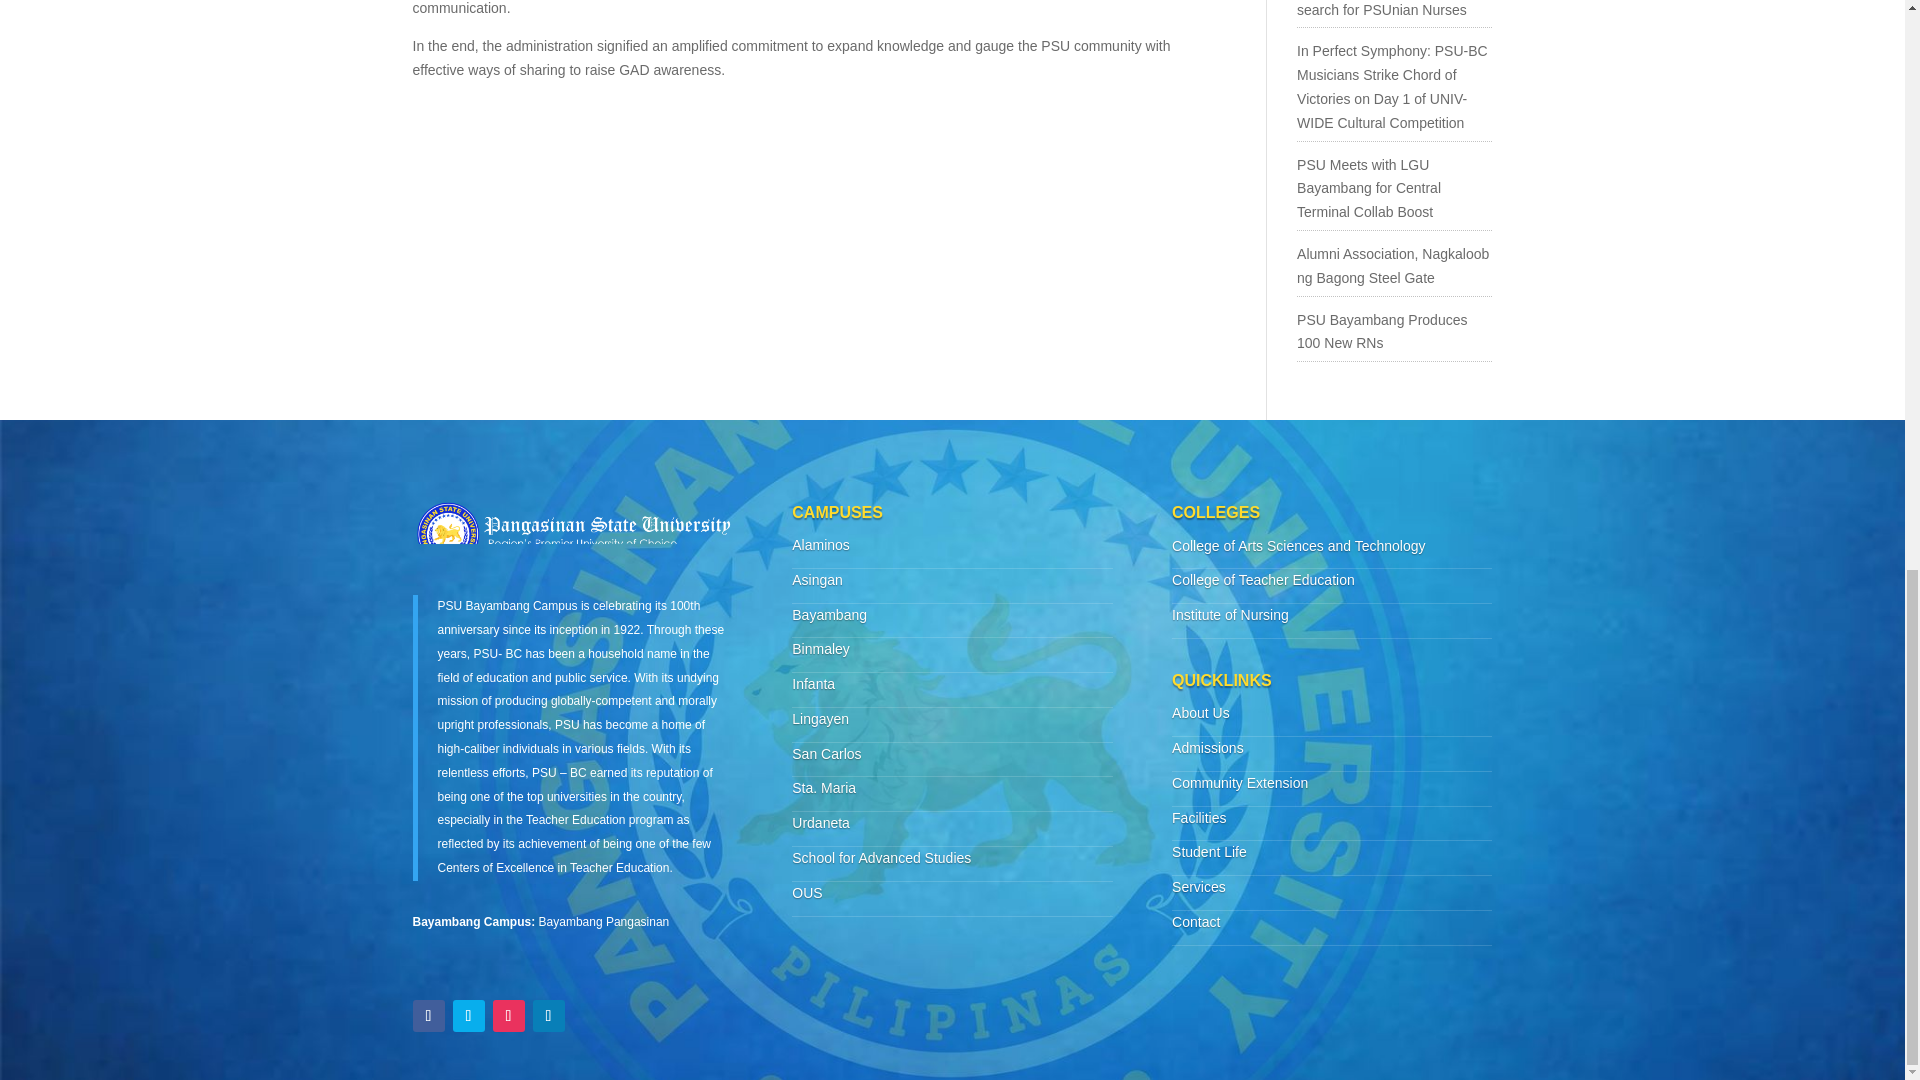 Image resolution: width=1920 pixels, height=1080 pixels. Describe the element at coordinates (813, 684) in the screenshot. I see `Pangasinan State University Infanta Campus` at that location.